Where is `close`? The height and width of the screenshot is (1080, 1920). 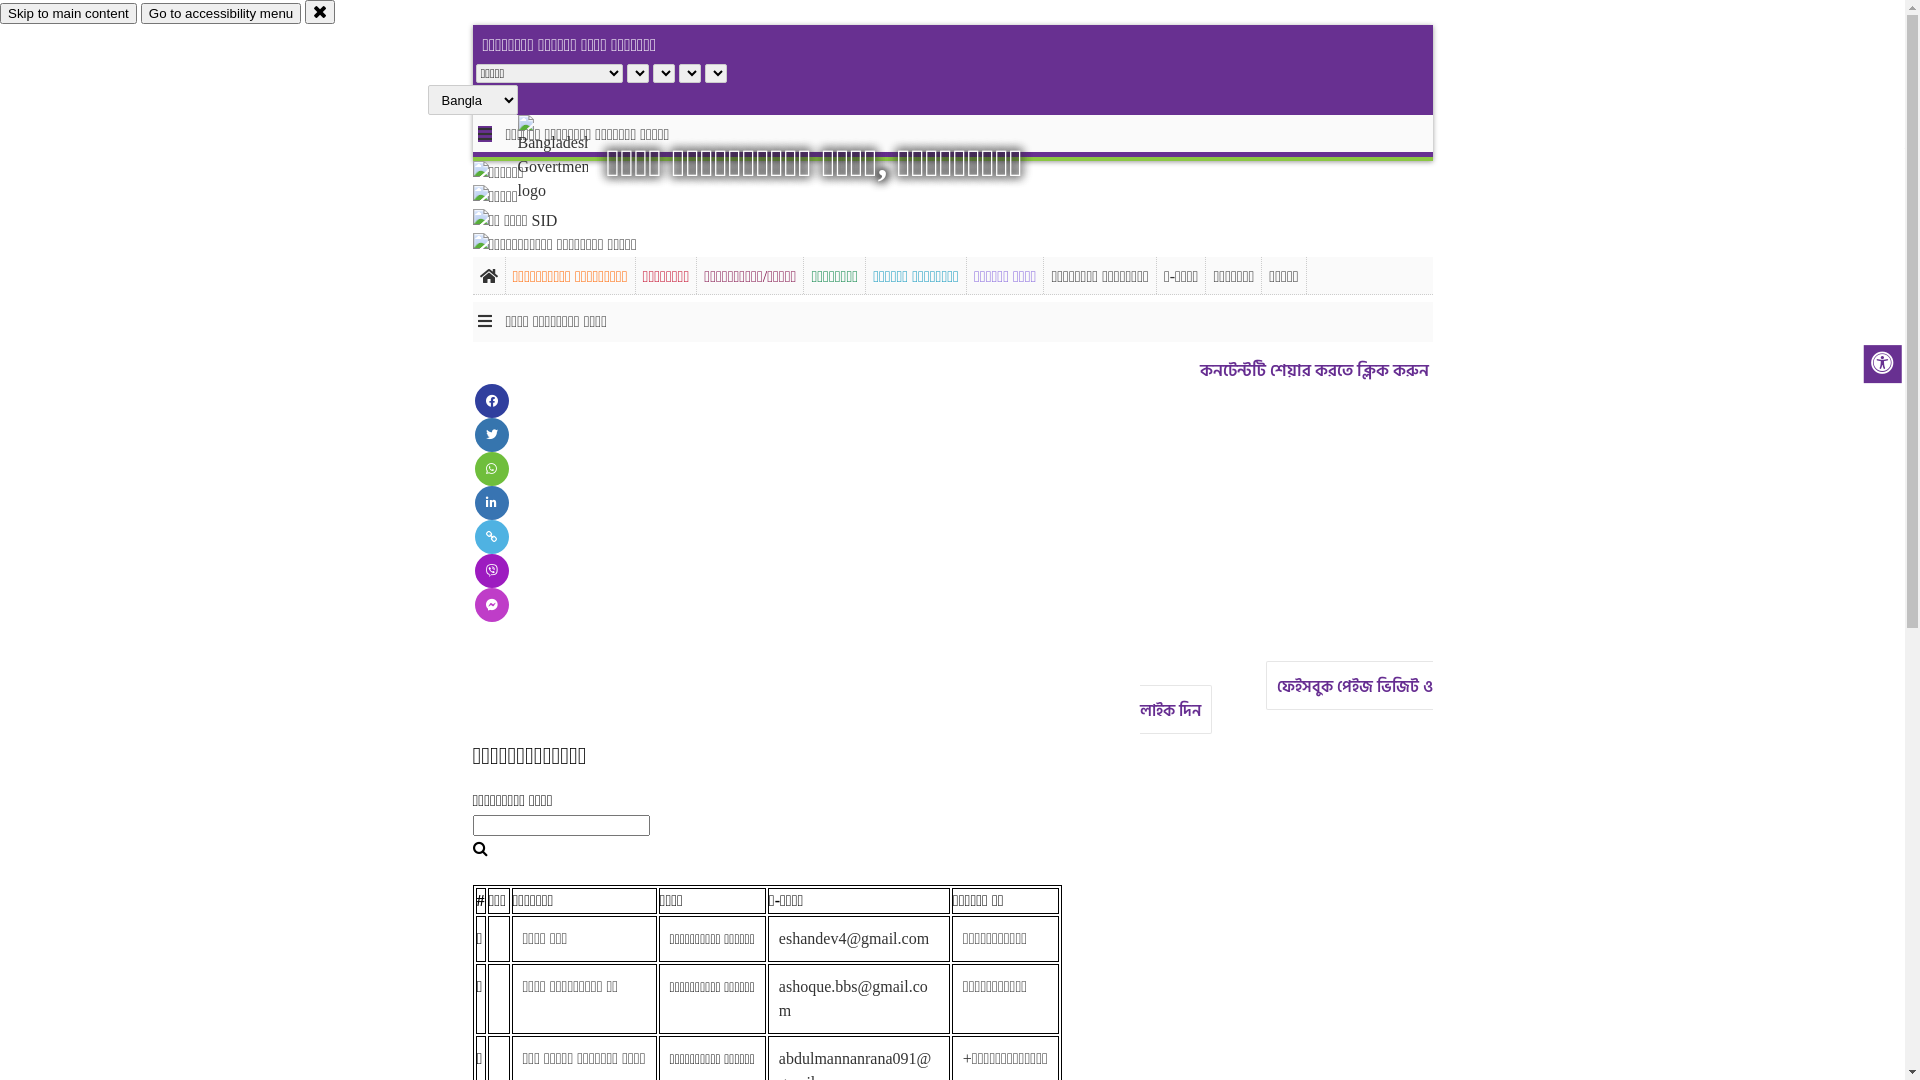
close is located at coordinates (320, 12).